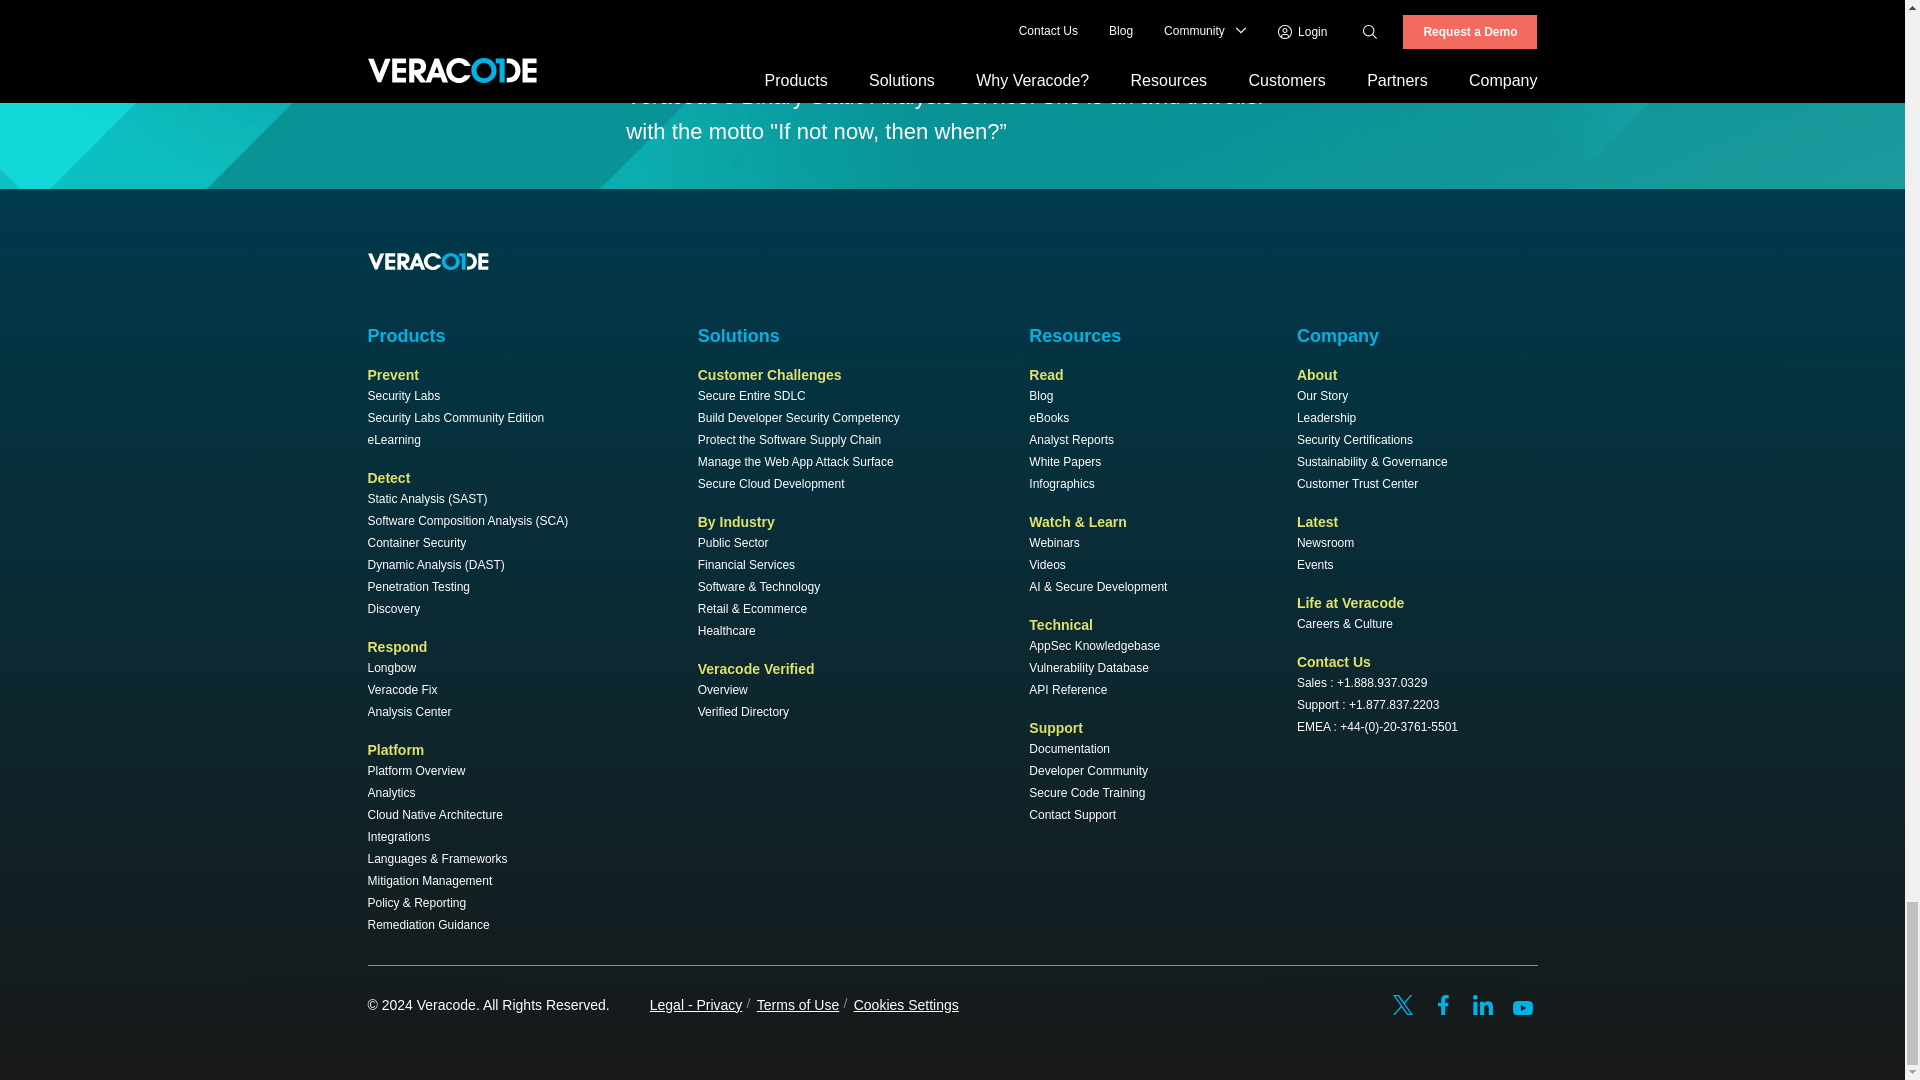  I want to click on VeraCode, so click(428, 258).